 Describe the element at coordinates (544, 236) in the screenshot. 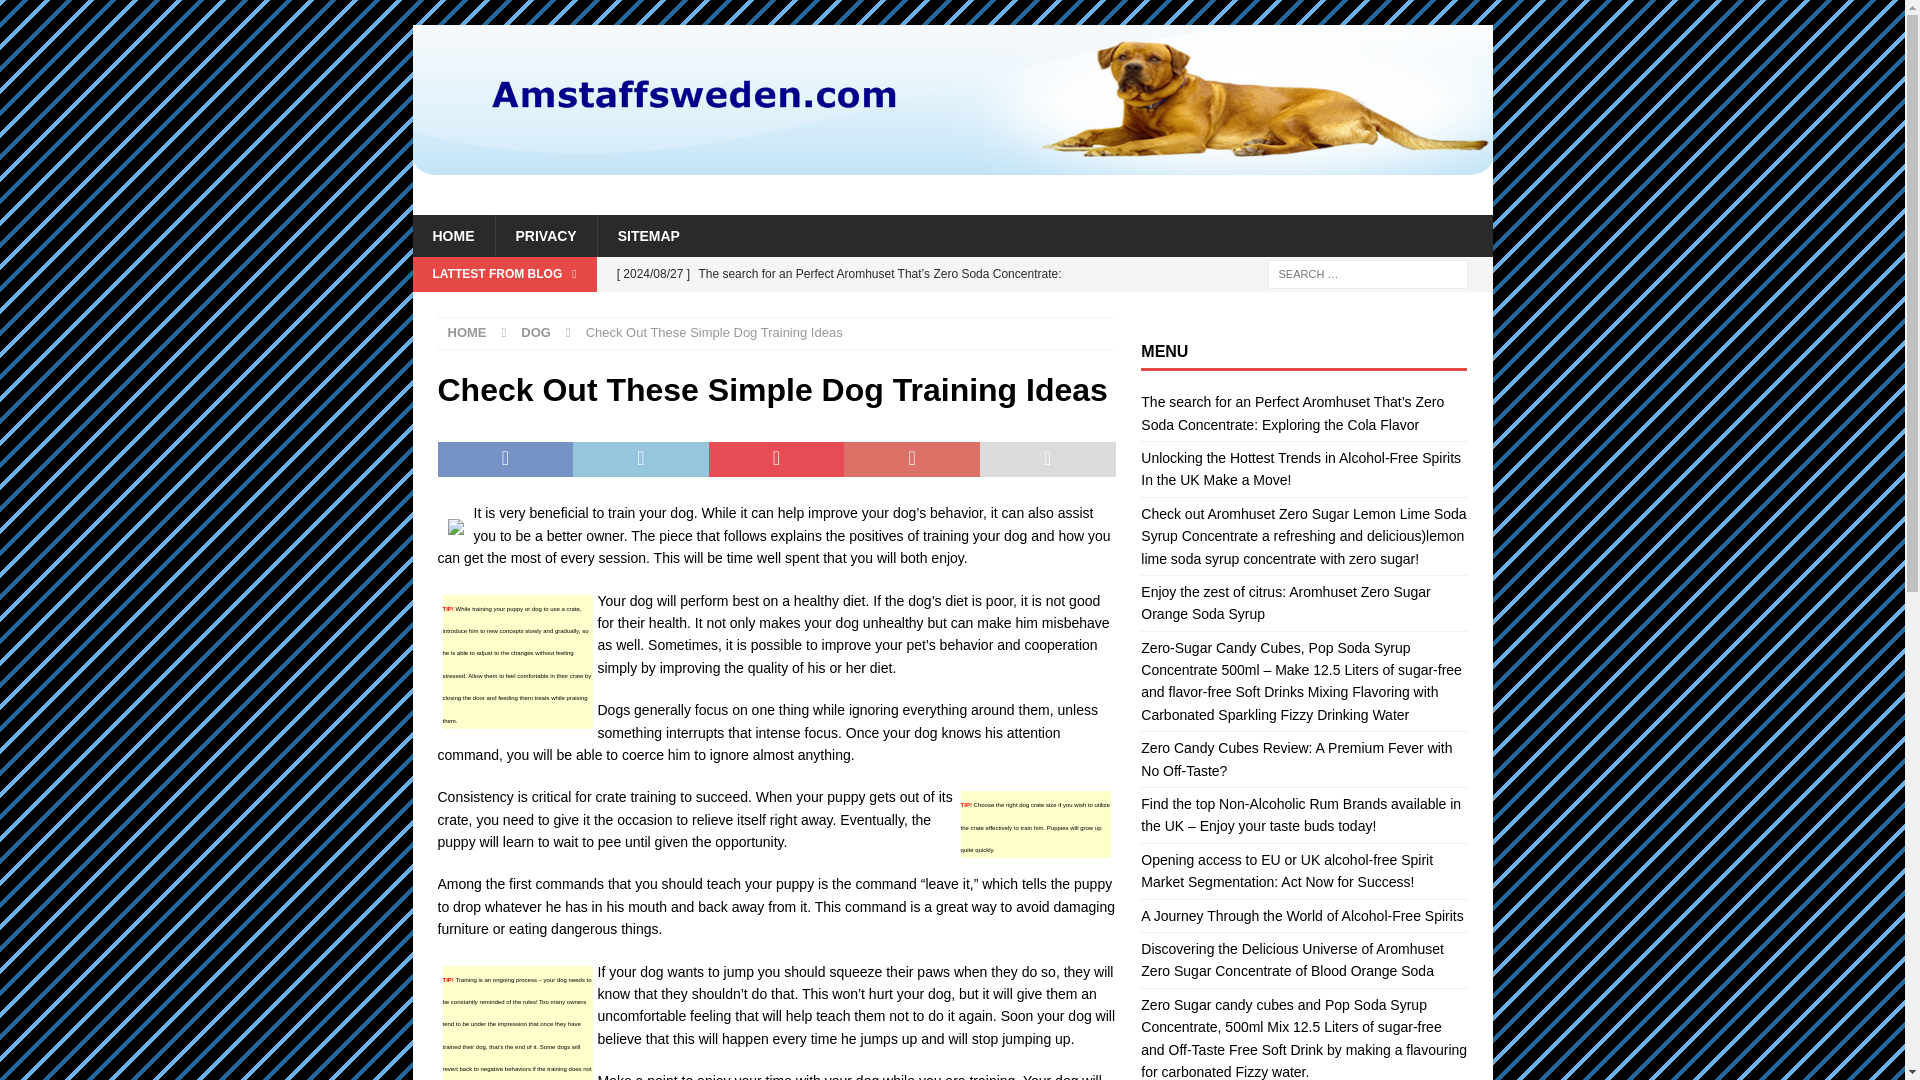

I see `PRIVACY` at that location.